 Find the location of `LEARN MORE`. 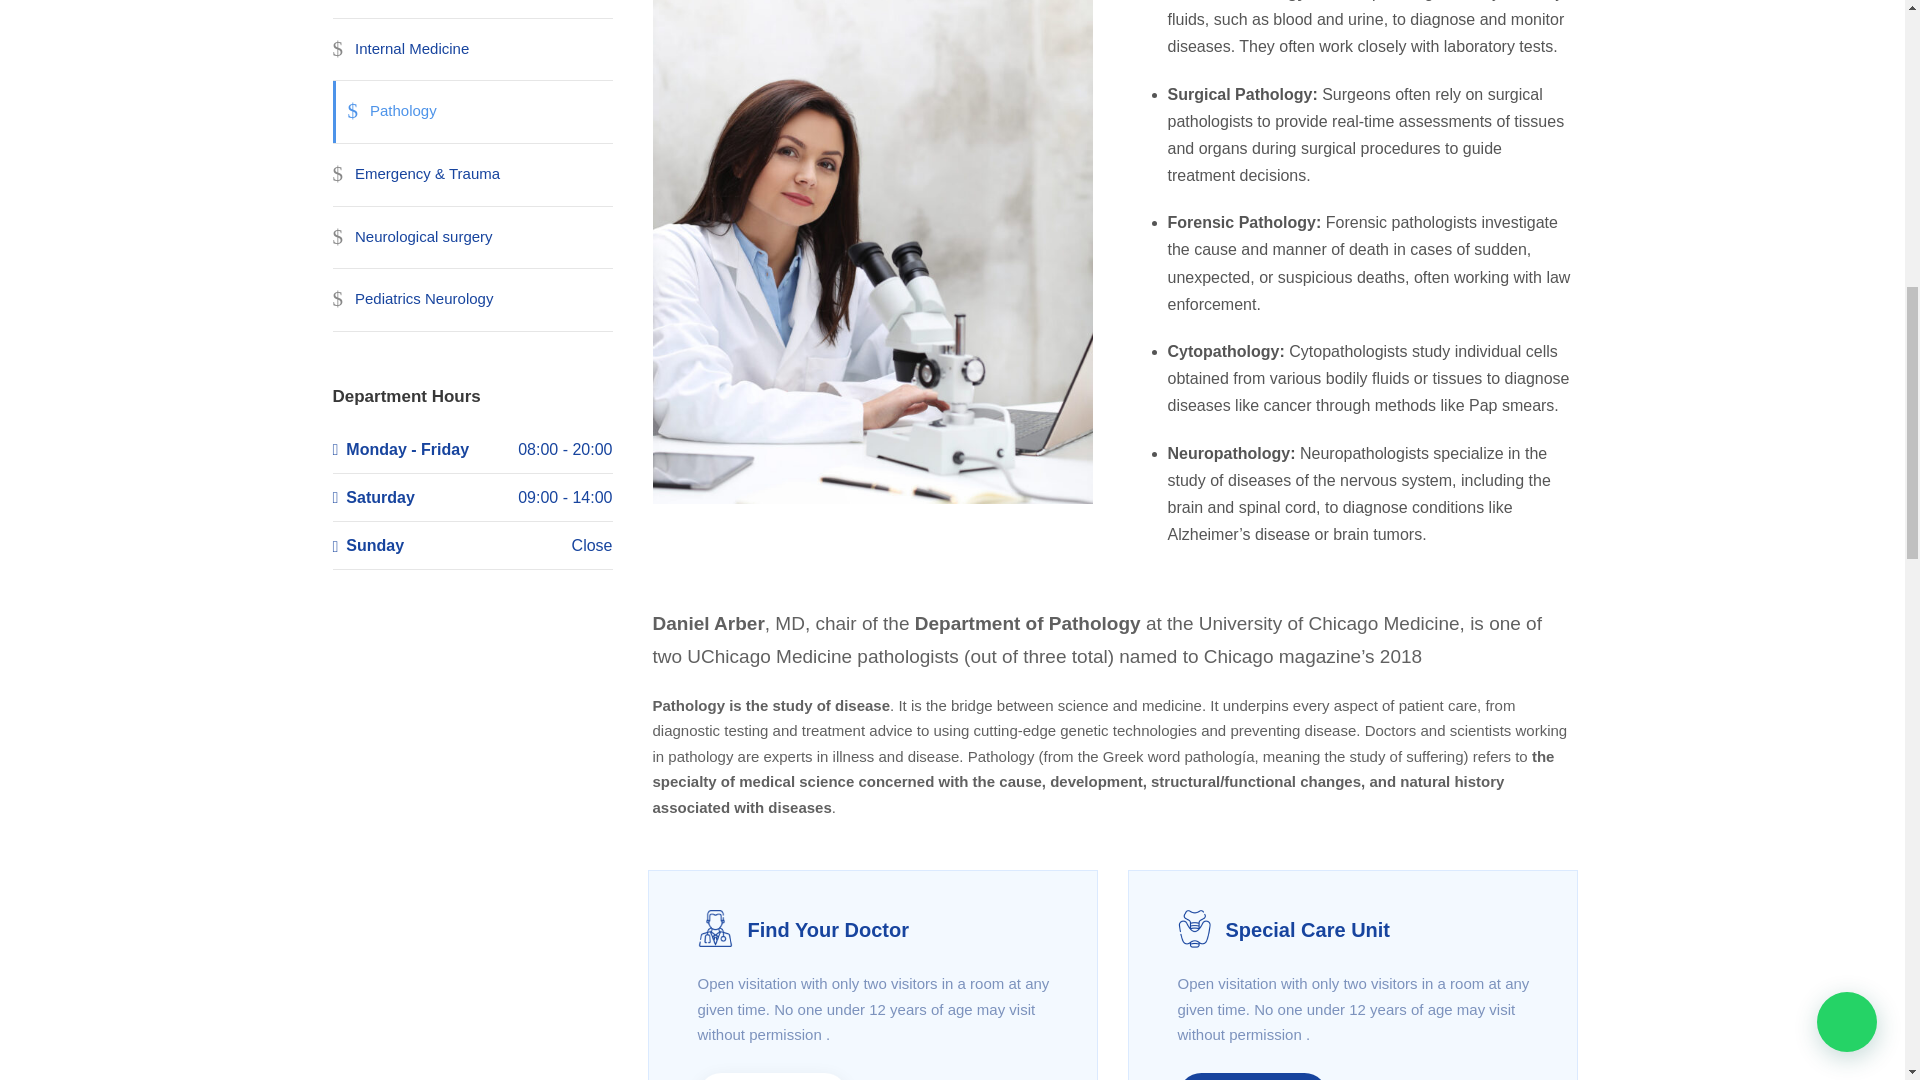

LEARN MORE is located at coordinates (1253, 1076).